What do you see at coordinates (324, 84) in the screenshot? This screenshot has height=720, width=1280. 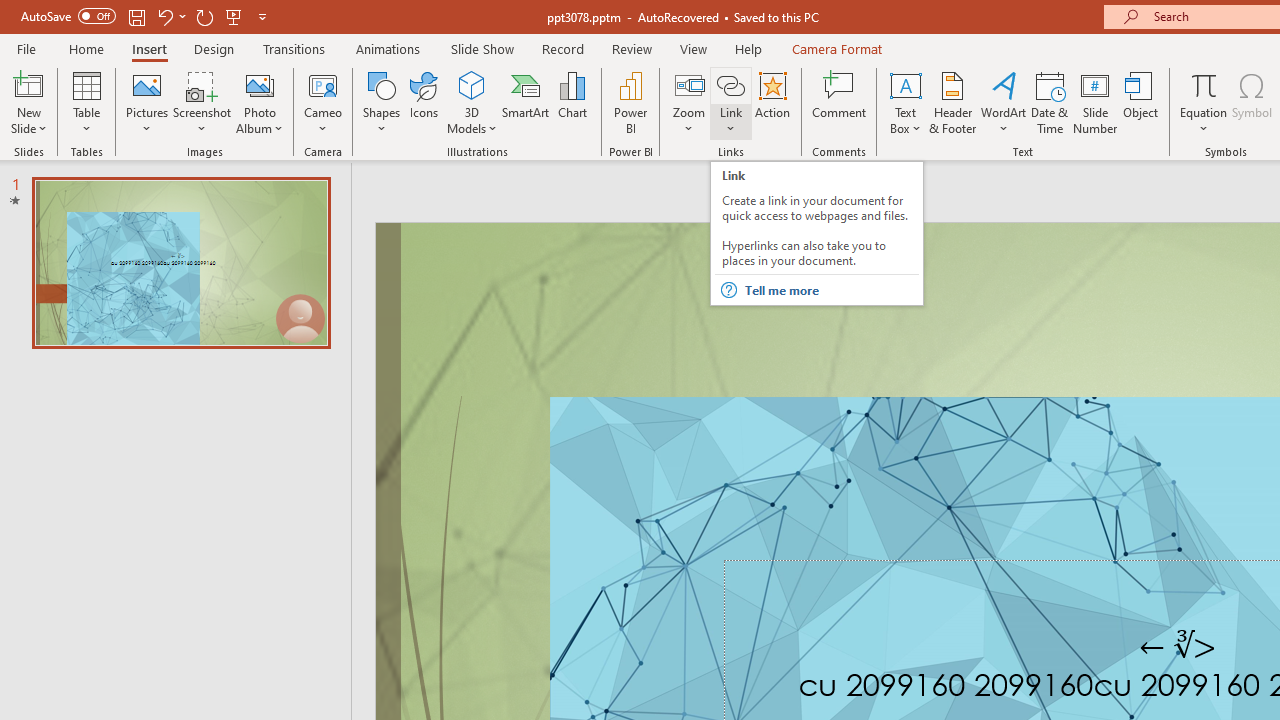 I see `Cameo` at bounding box center [324, 84].